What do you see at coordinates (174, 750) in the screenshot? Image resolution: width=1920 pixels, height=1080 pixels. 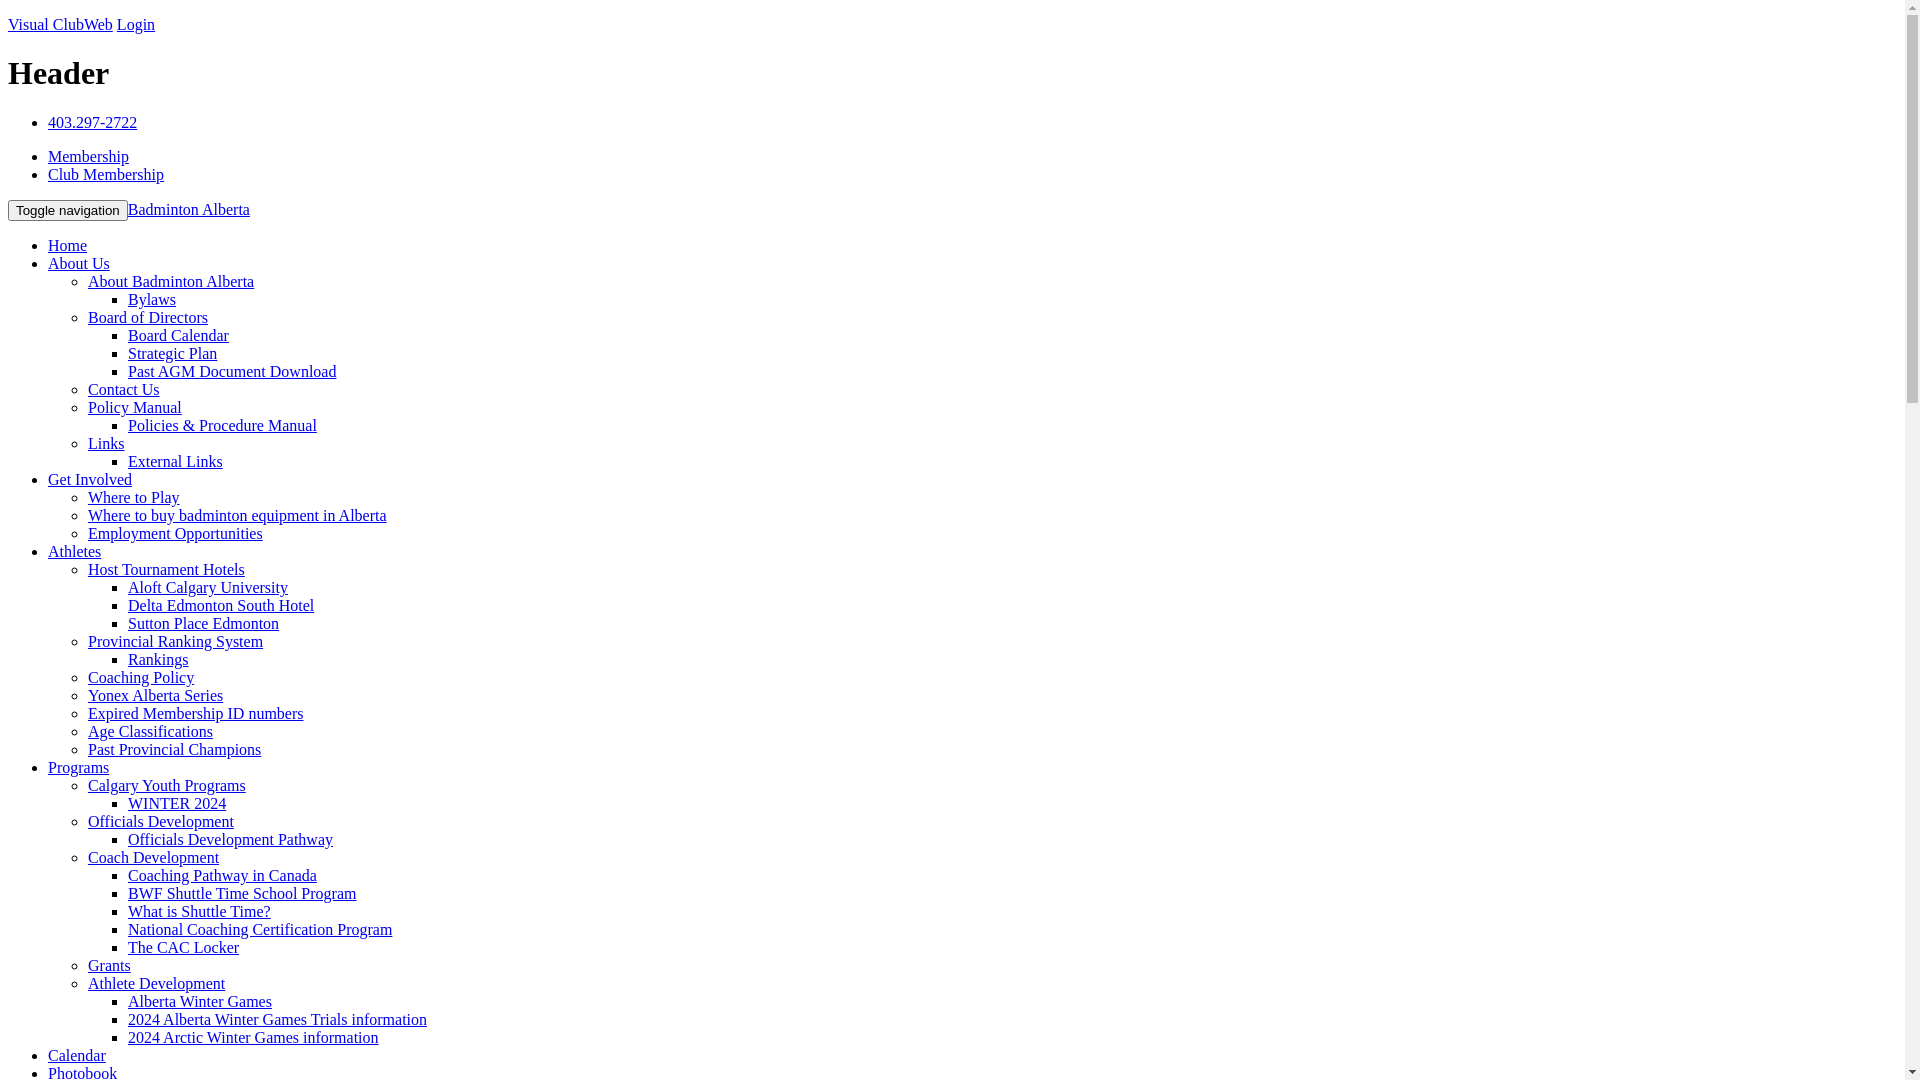 I see `Past Provincial Champions` at bounding box center [174, 750].